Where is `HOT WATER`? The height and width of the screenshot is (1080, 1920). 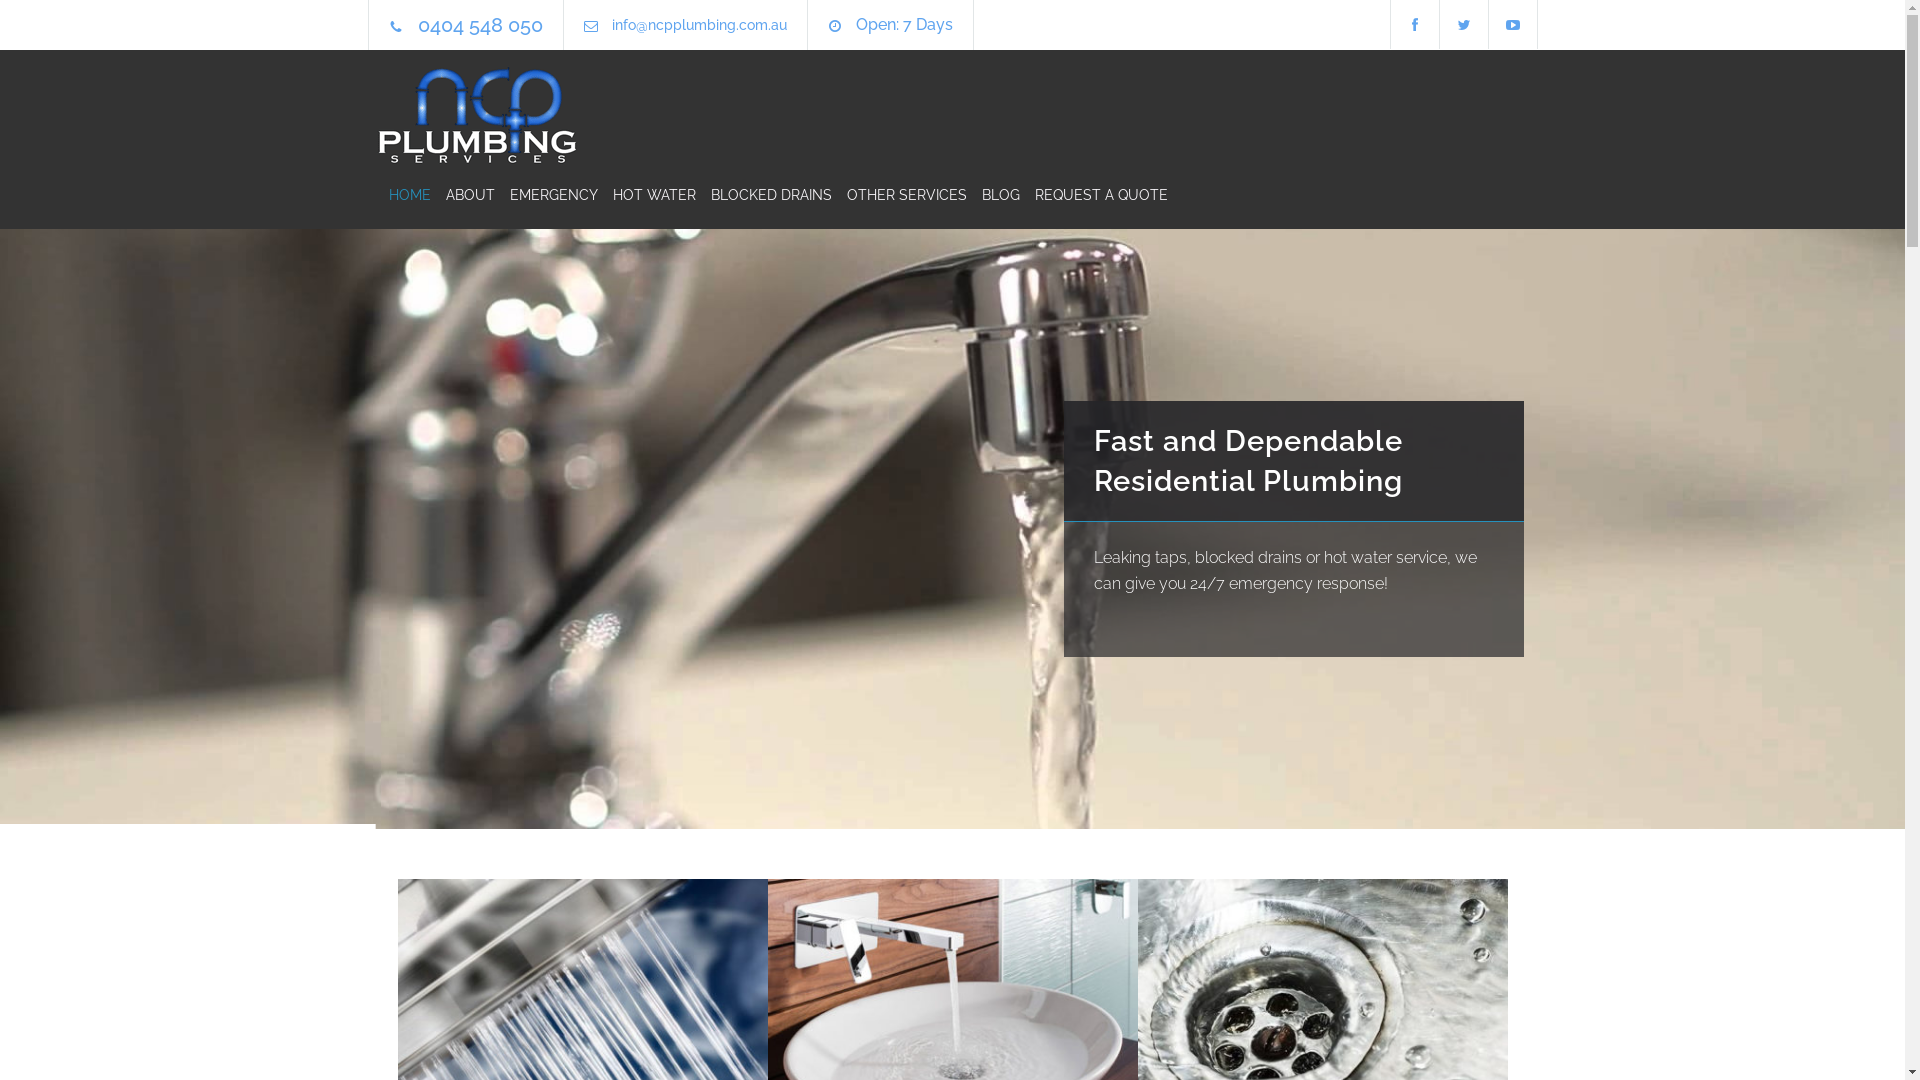 HOT WATER is located at coordinates (647, 195).